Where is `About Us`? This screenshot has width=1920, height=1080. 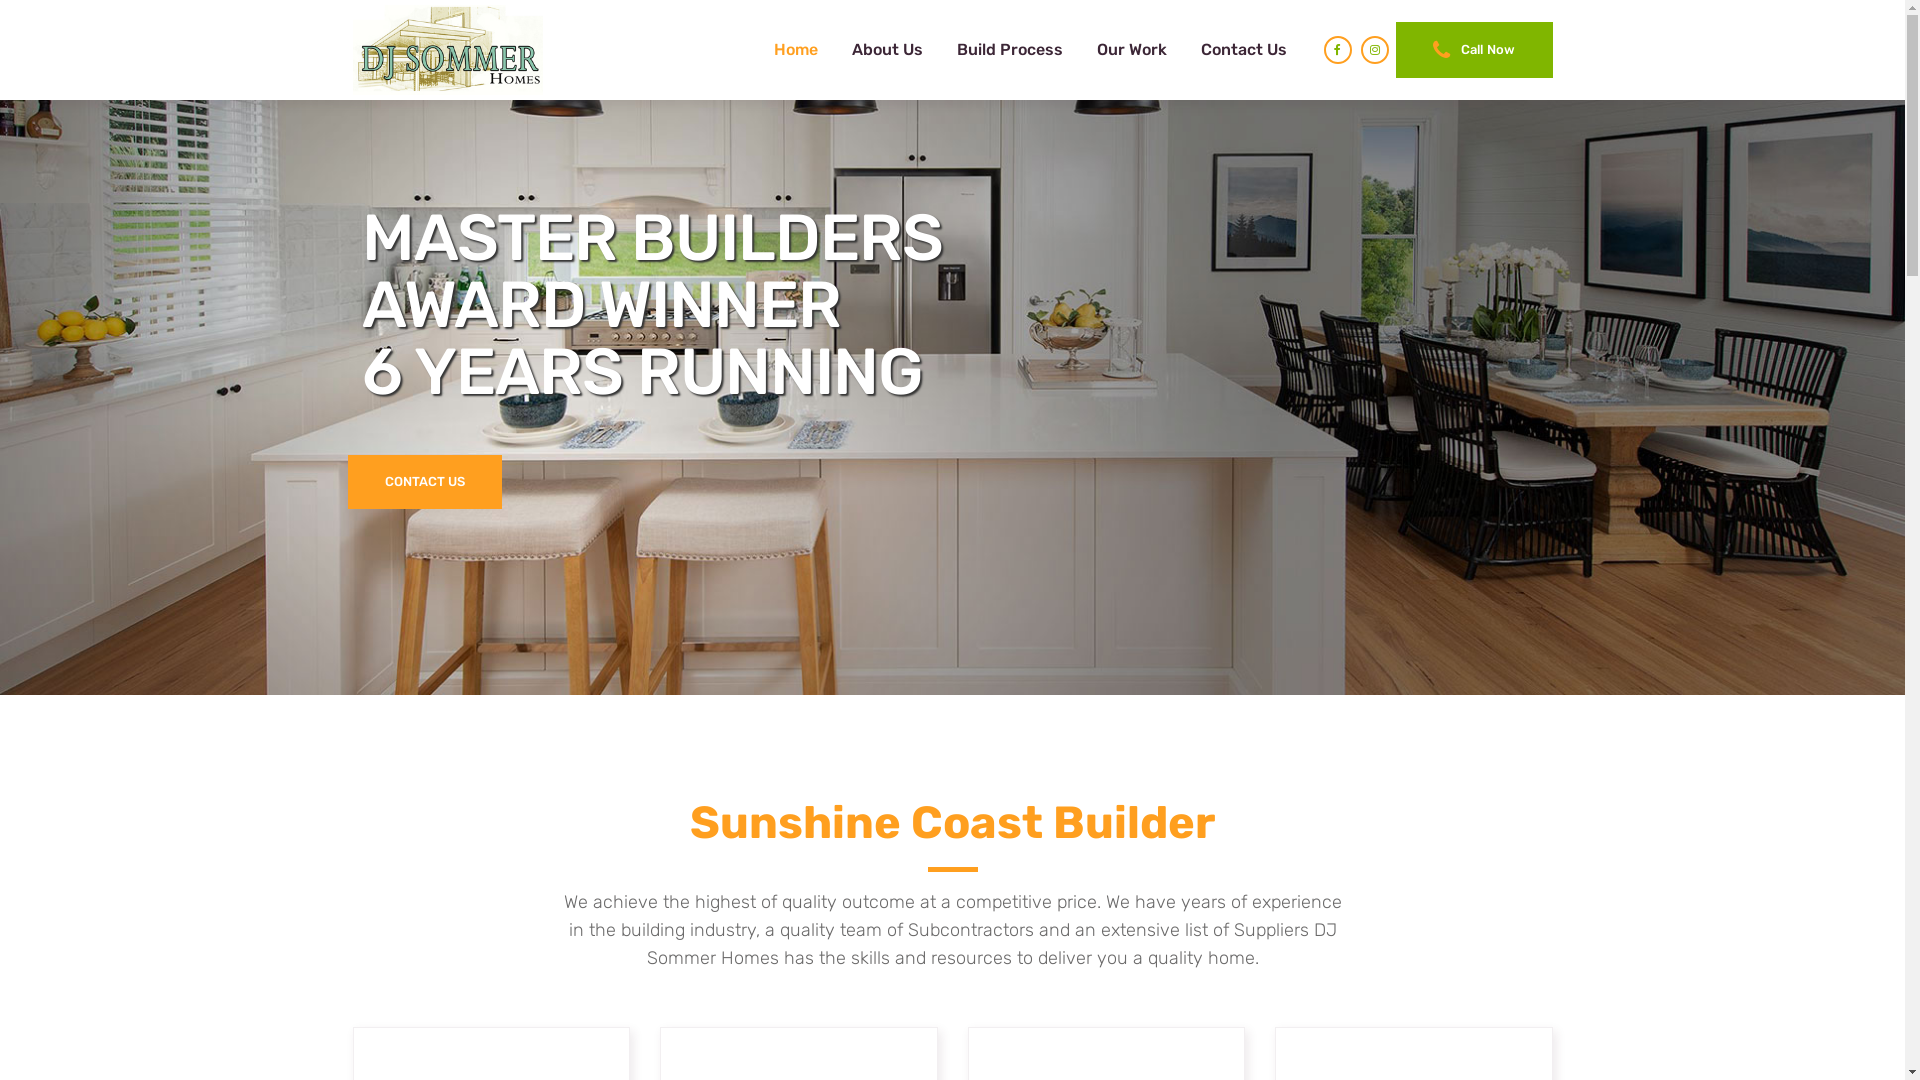 About Us is located at coordinates (888, 50).